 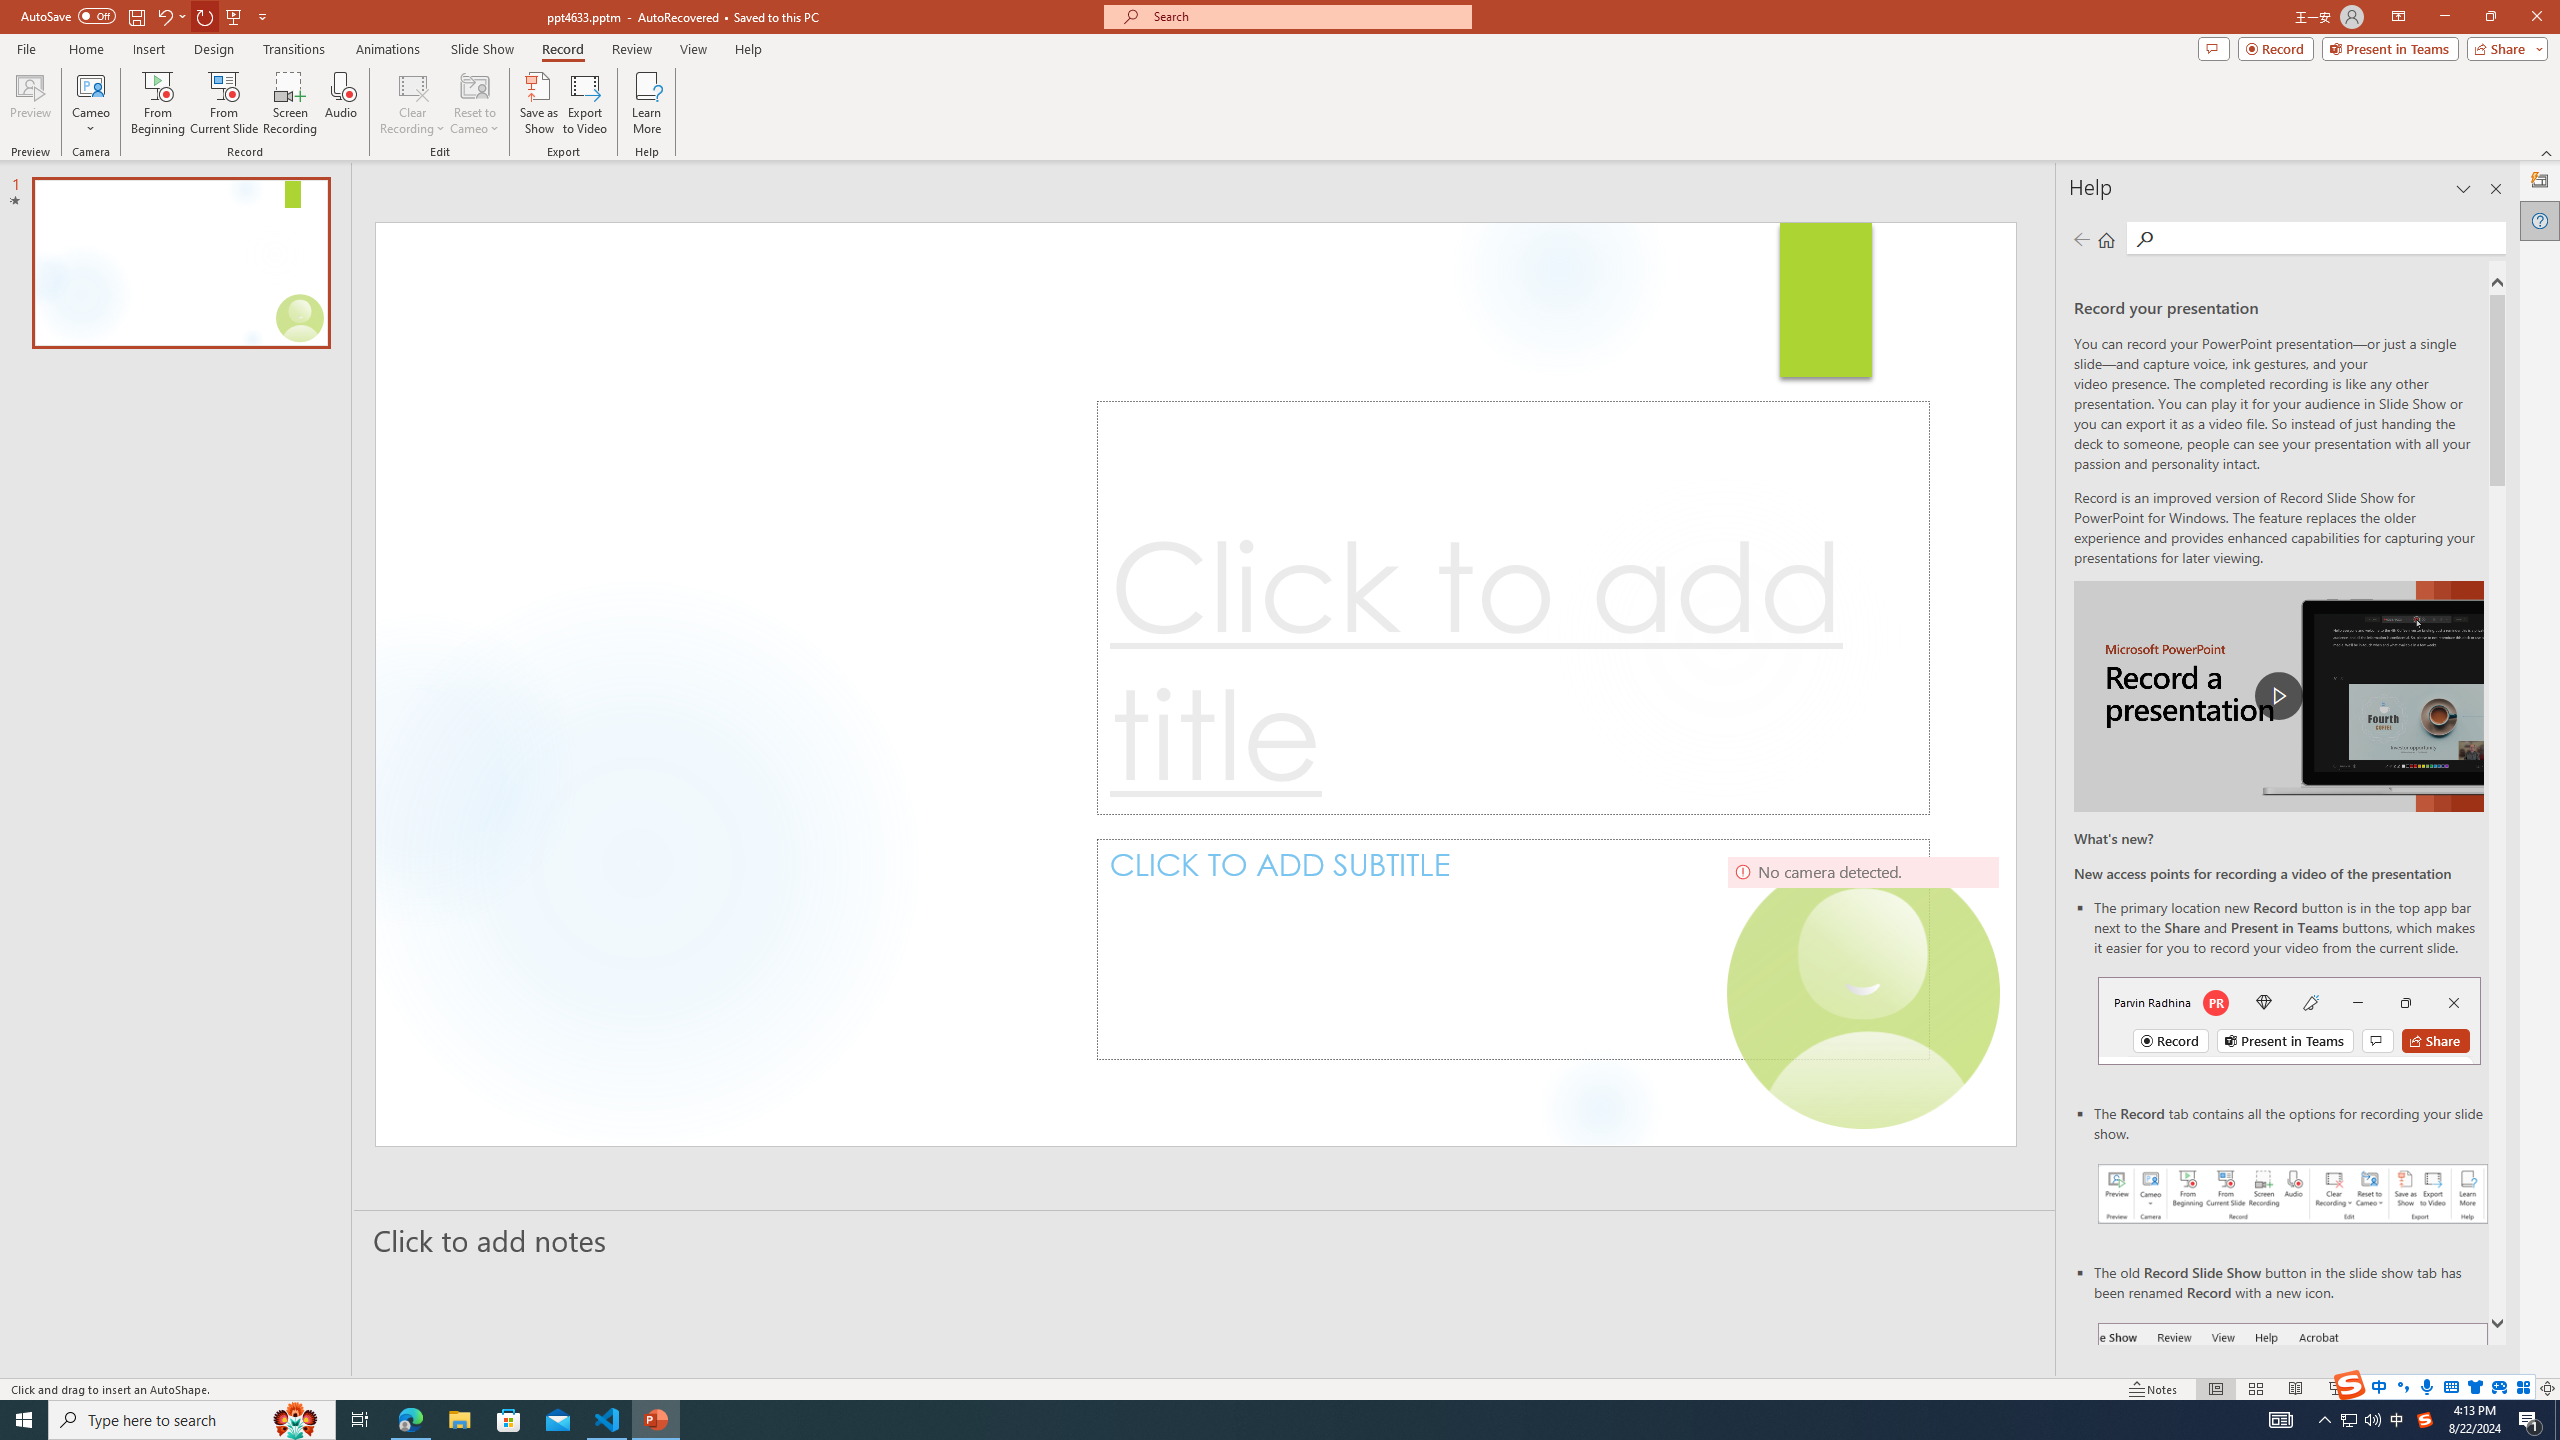 I want to click on From Beginning, so click(x=234, y=16).